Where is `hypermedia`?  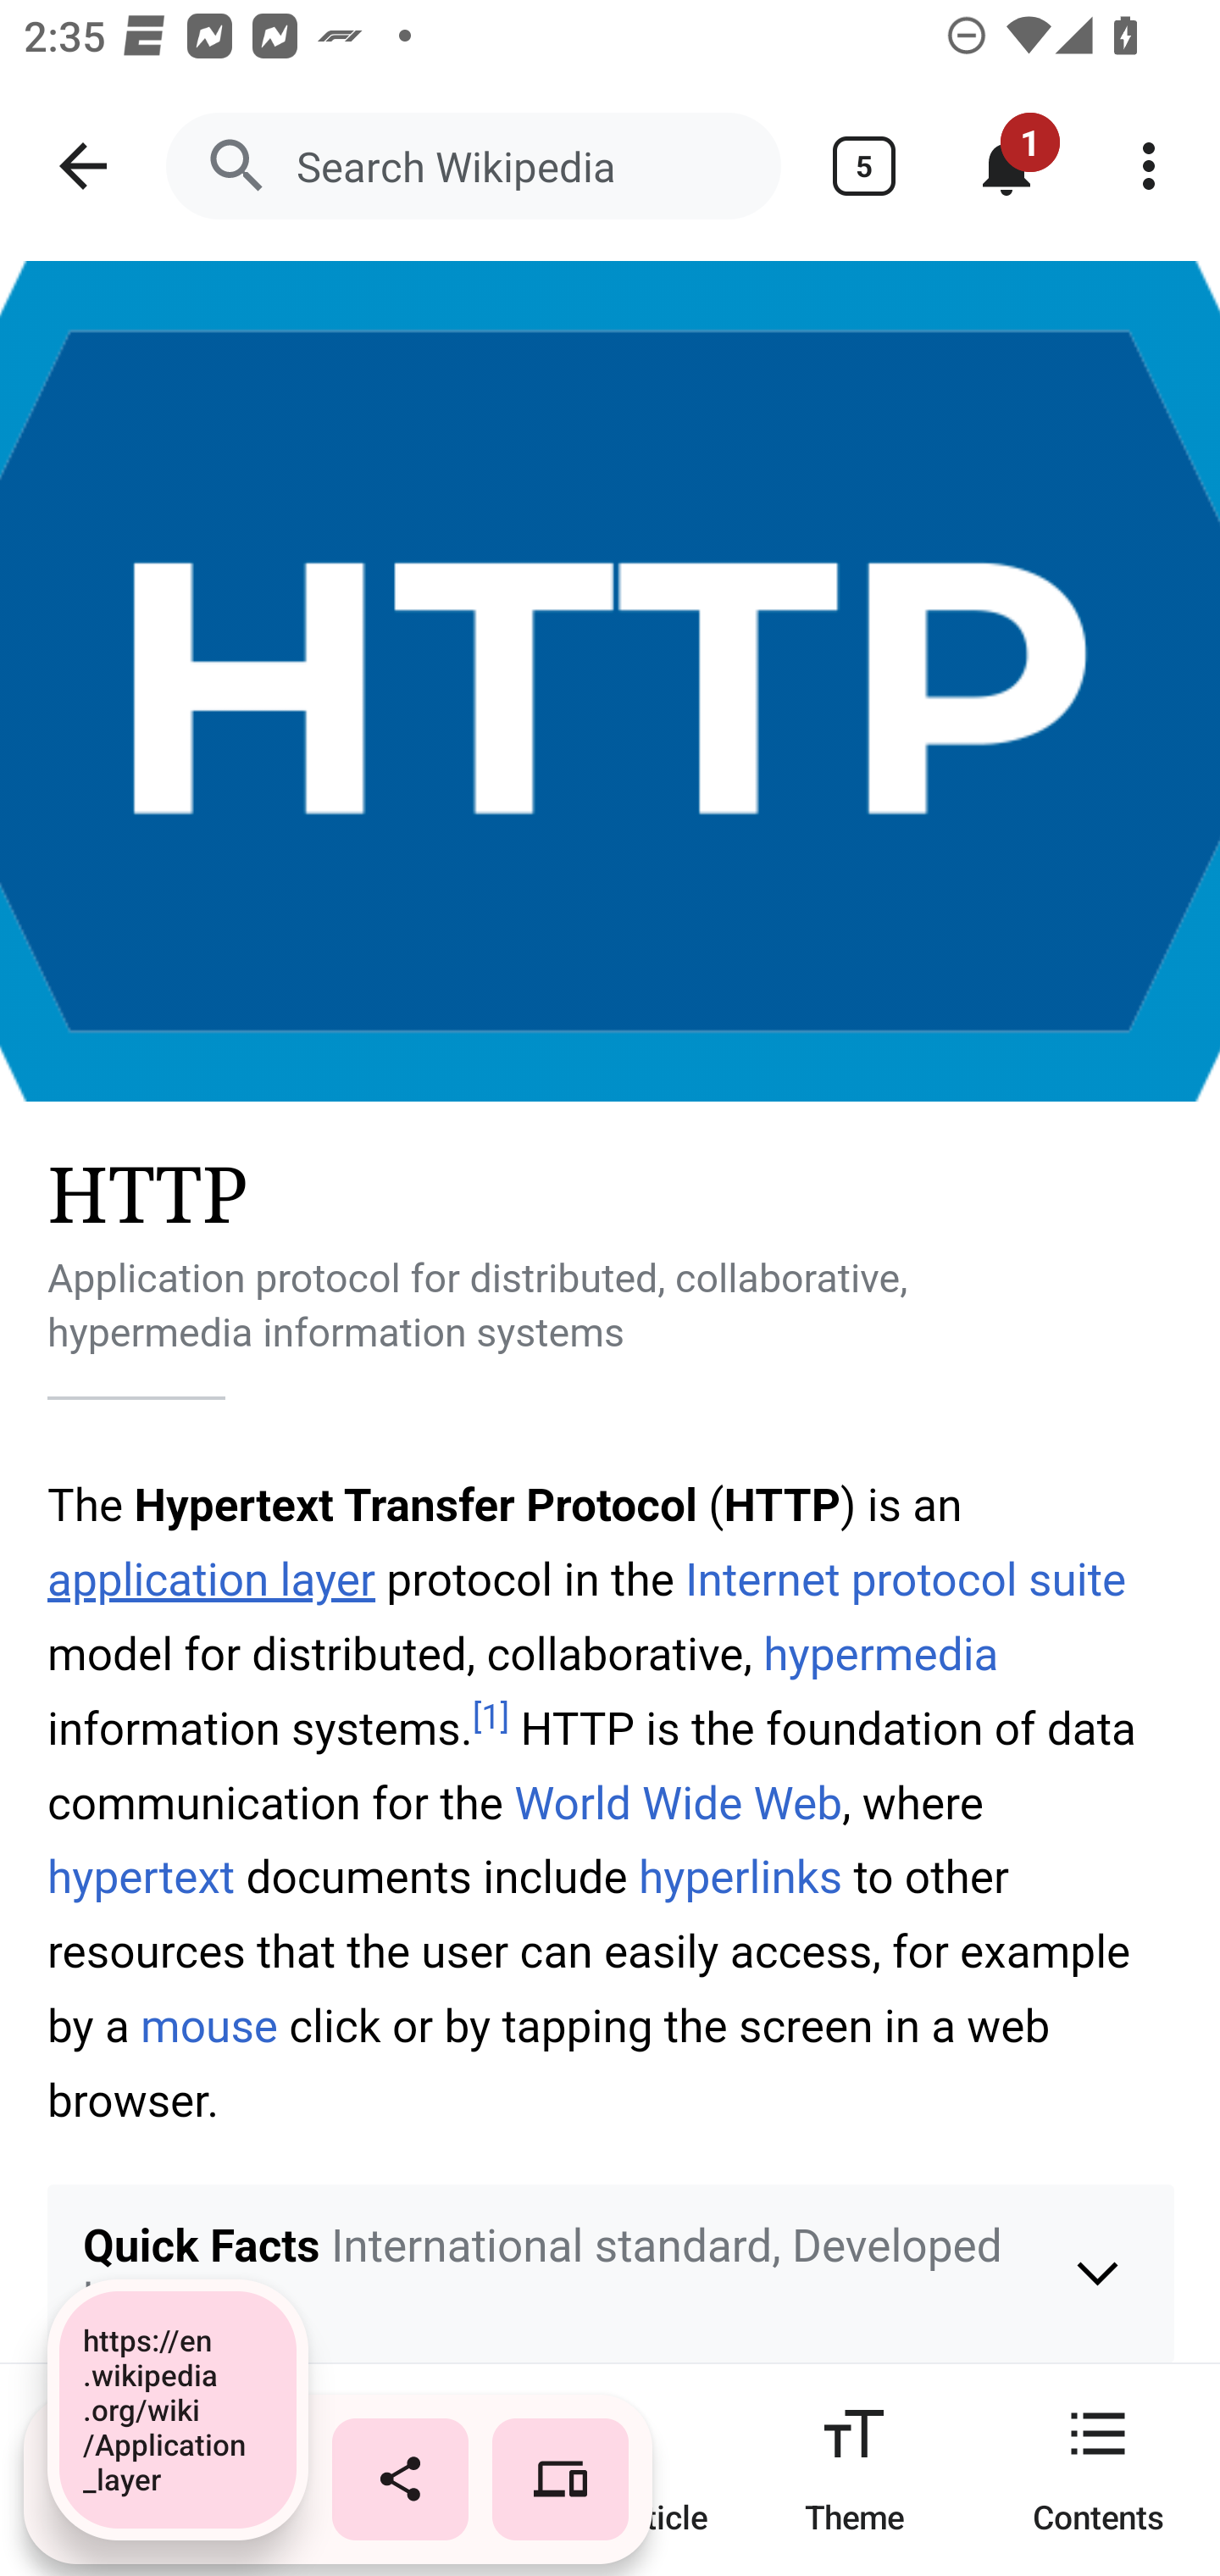
hypermedia is located at coordinates (879, 1656).